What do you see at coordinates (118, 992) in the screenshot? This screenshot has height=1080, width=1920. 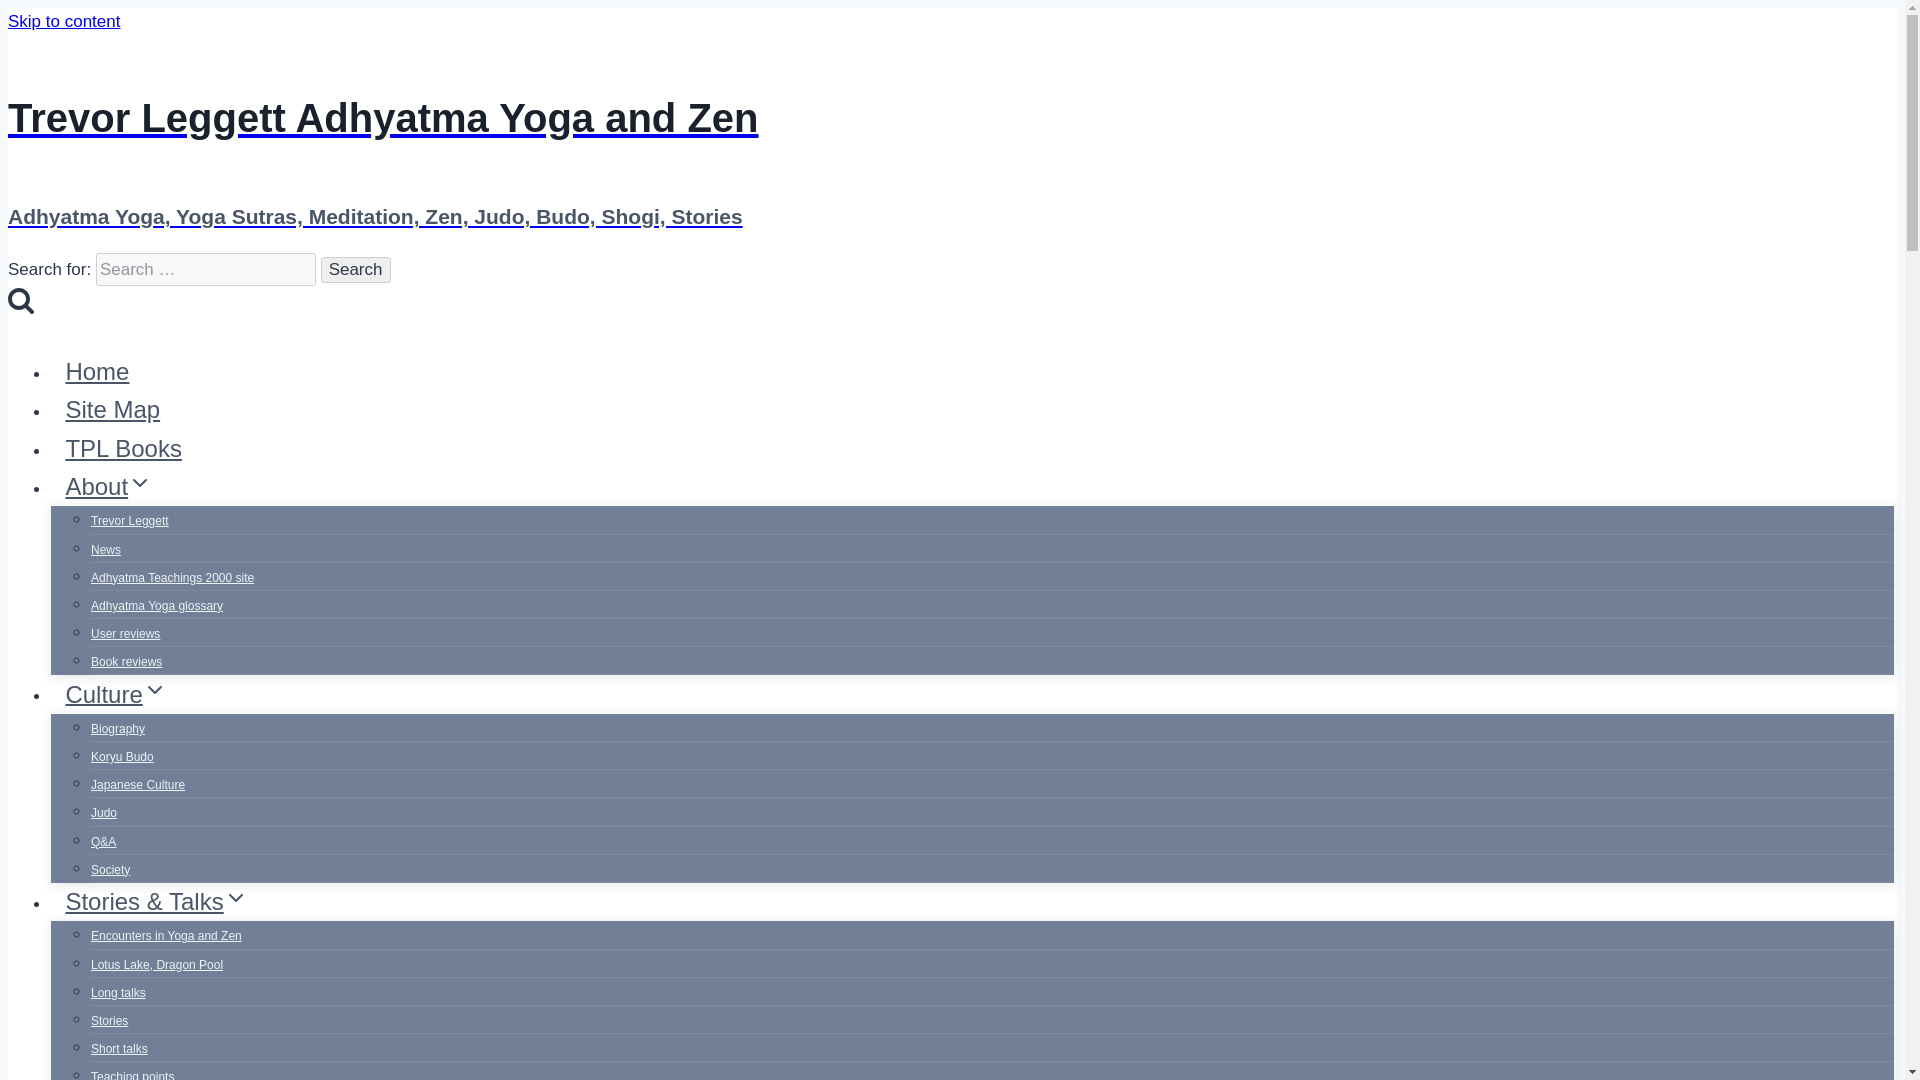 I see `Long talks` at bounding box center [118, 992].